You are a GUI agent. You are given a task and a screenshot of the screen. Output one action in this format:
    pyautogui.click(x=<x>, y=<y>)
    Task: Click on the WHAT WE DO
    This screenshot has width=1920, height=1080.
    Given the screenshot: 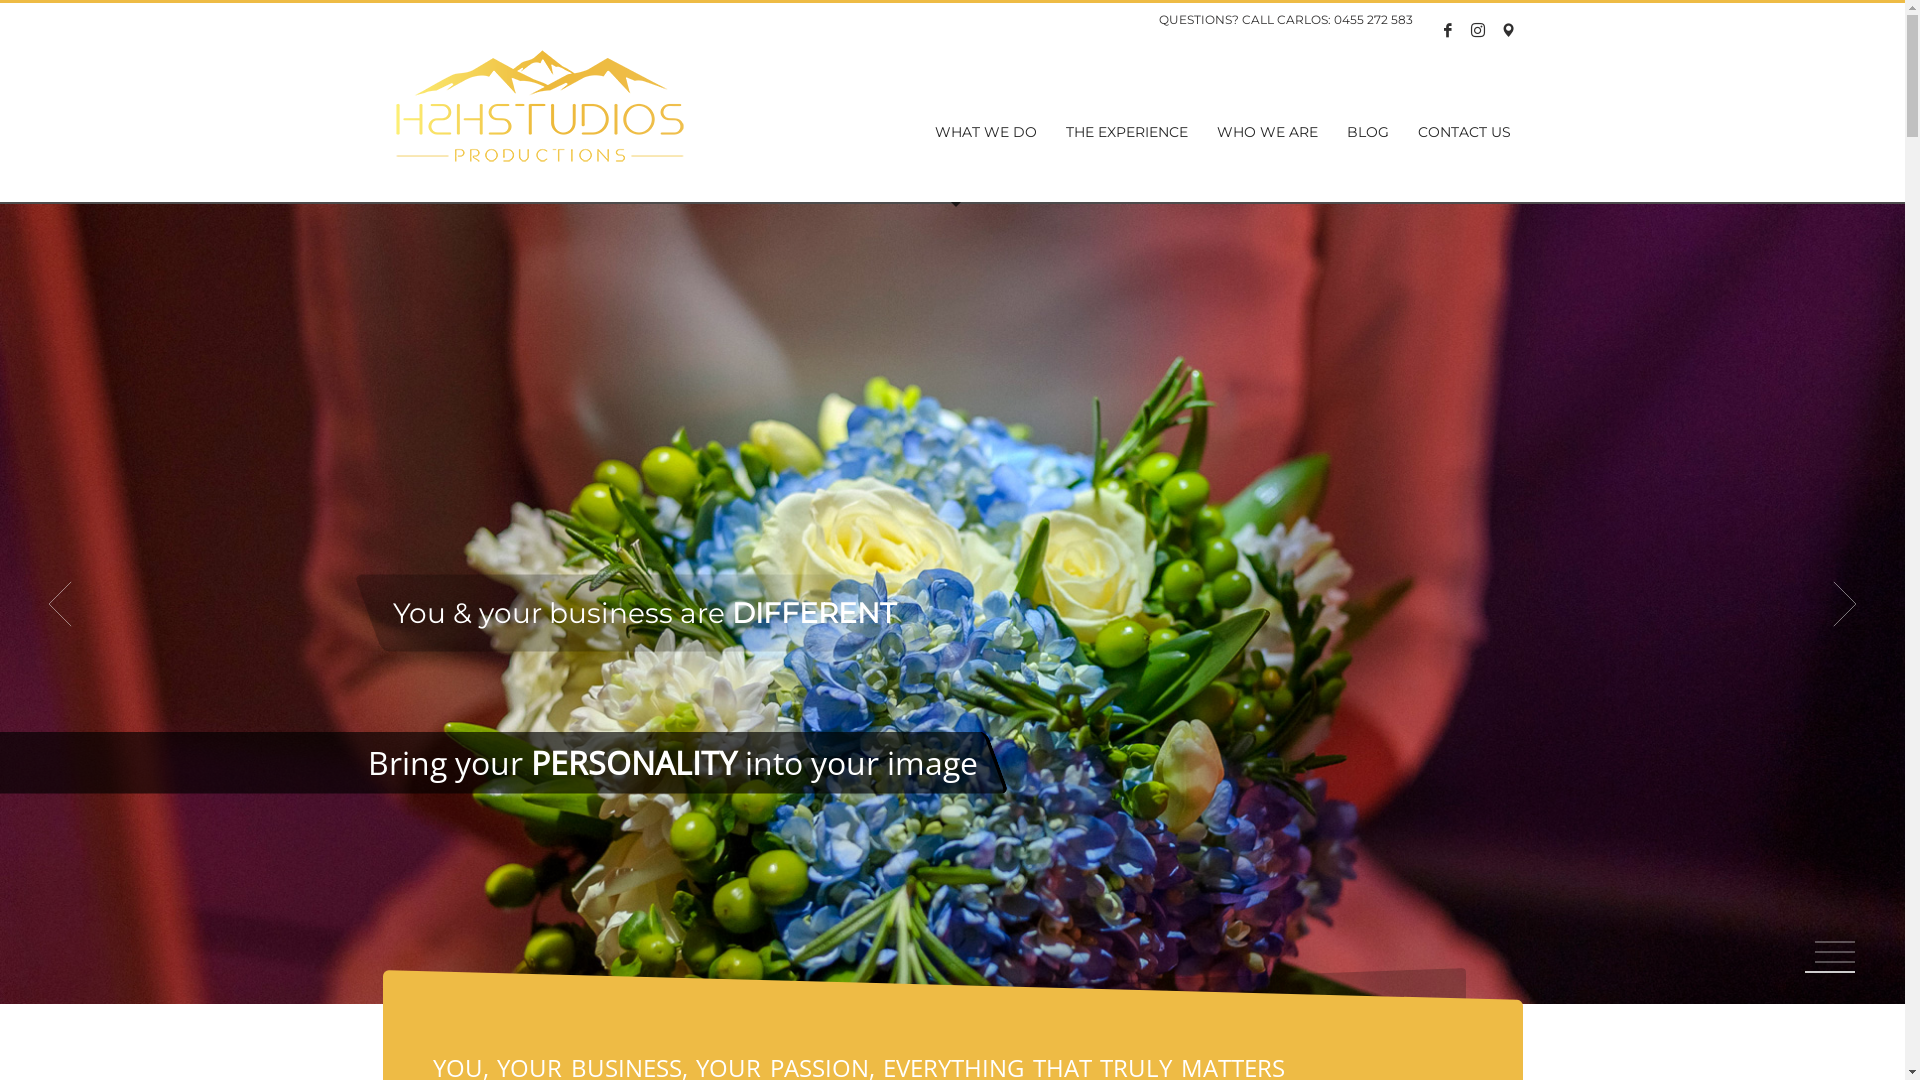 What is the action you would take?
    pyautogui.click(x=986, y=132)
    